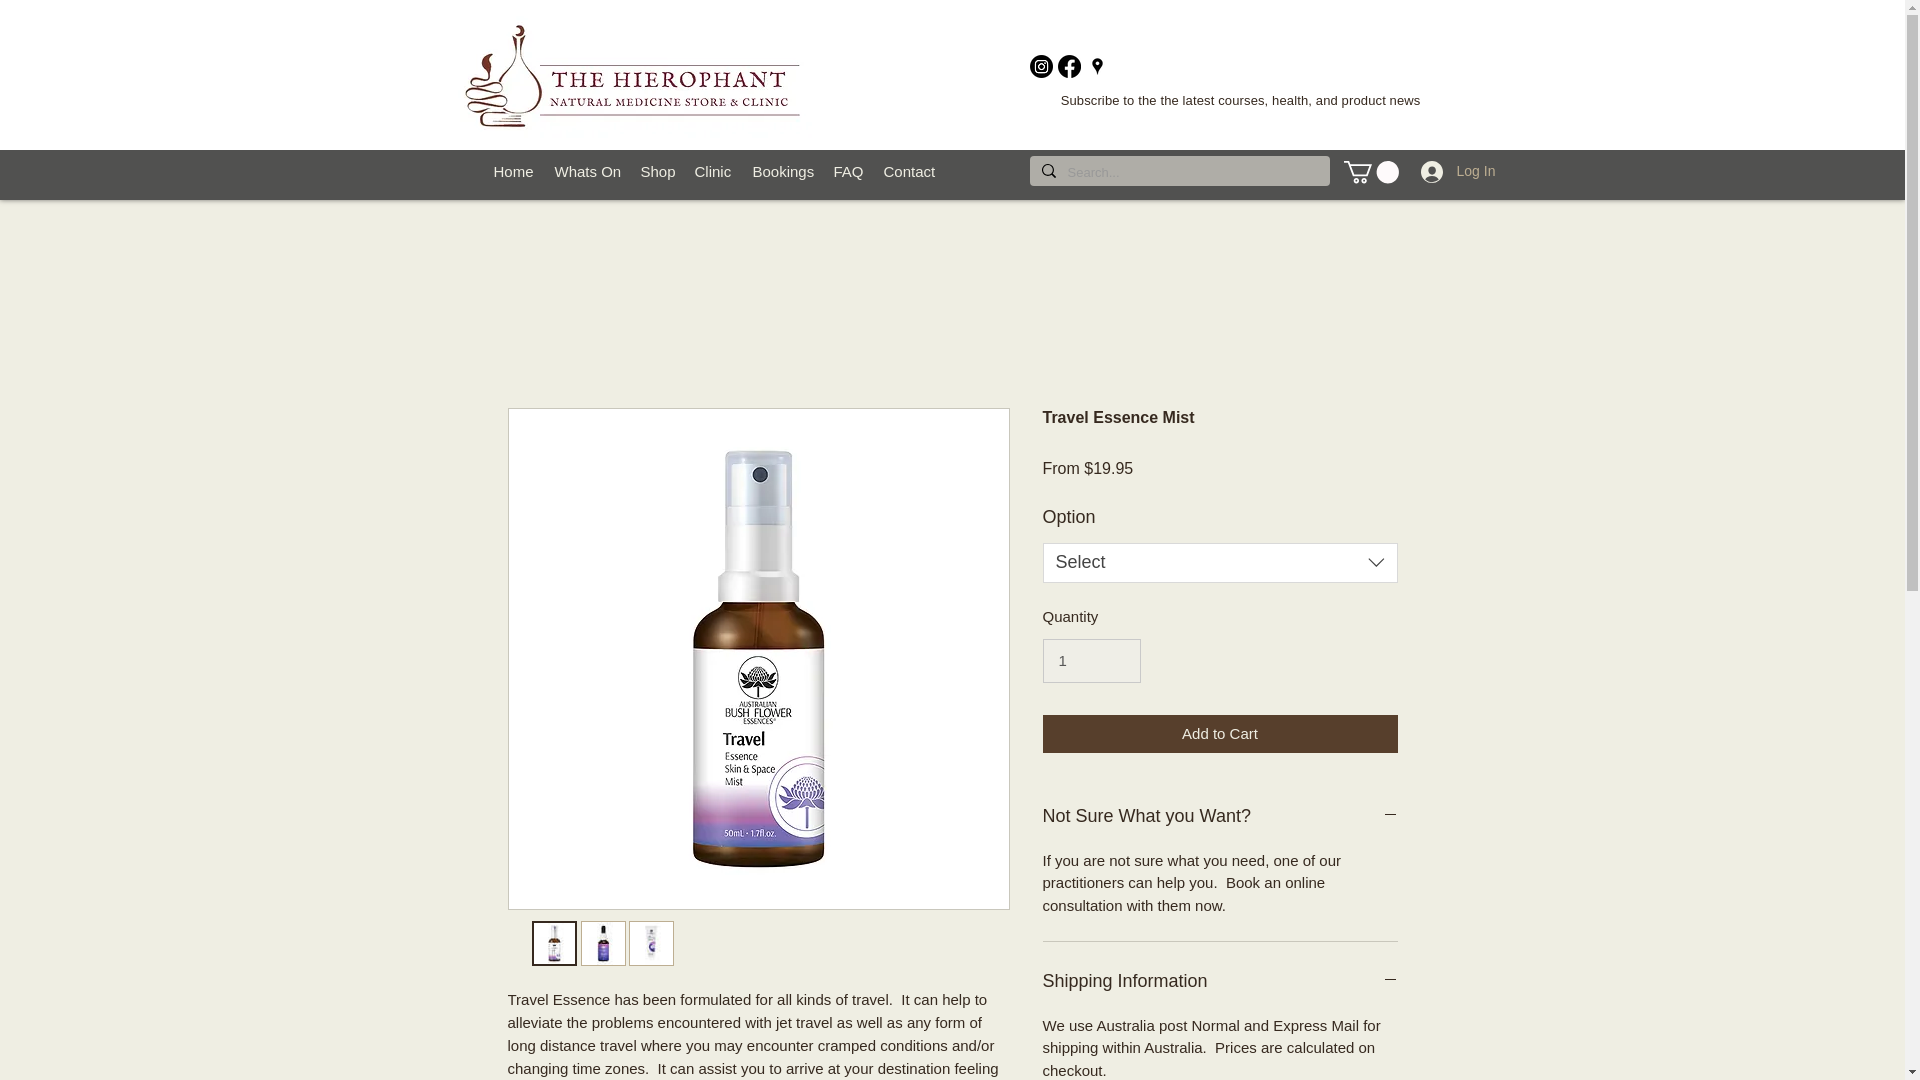 This screenshot has height=1080, width=1920. I want to click on Bookings, so click(782, 170).